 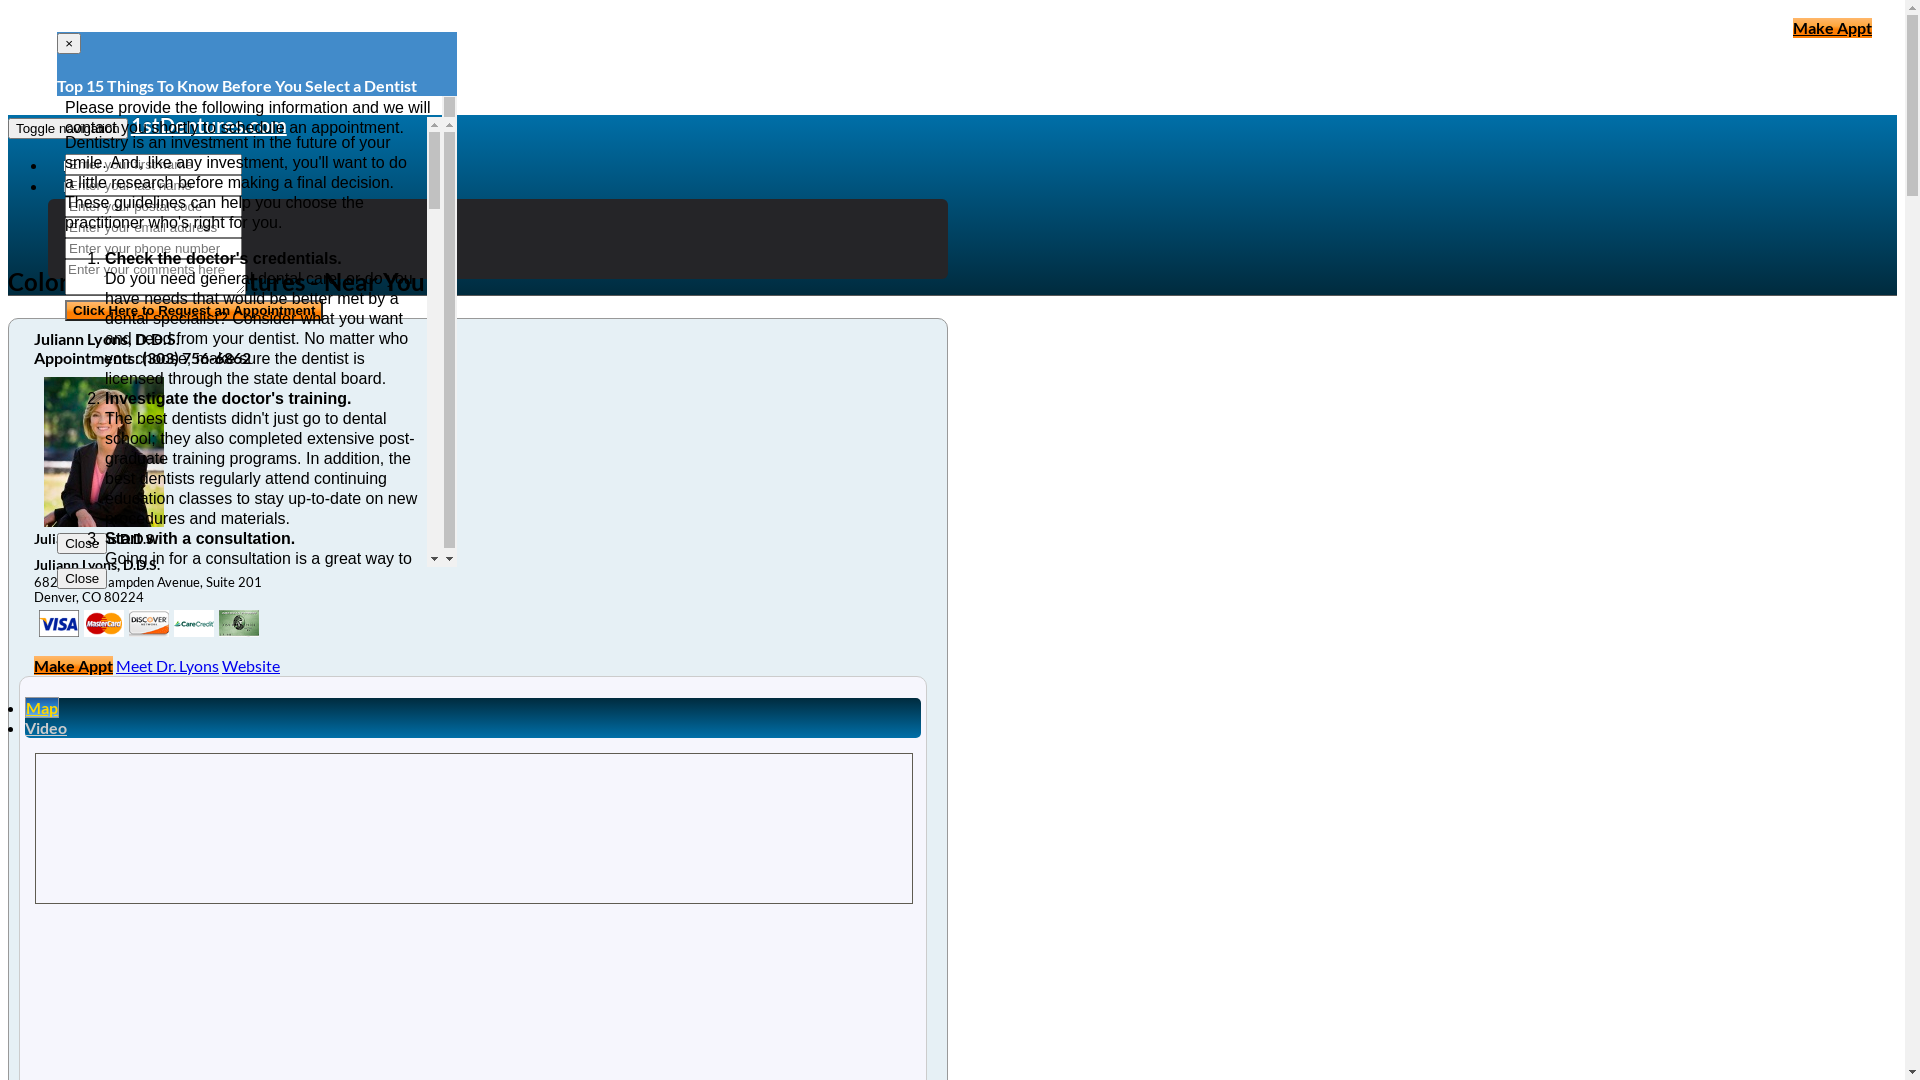 I want to click on Meet Dr. Lyons, so click(x=168, y=666).